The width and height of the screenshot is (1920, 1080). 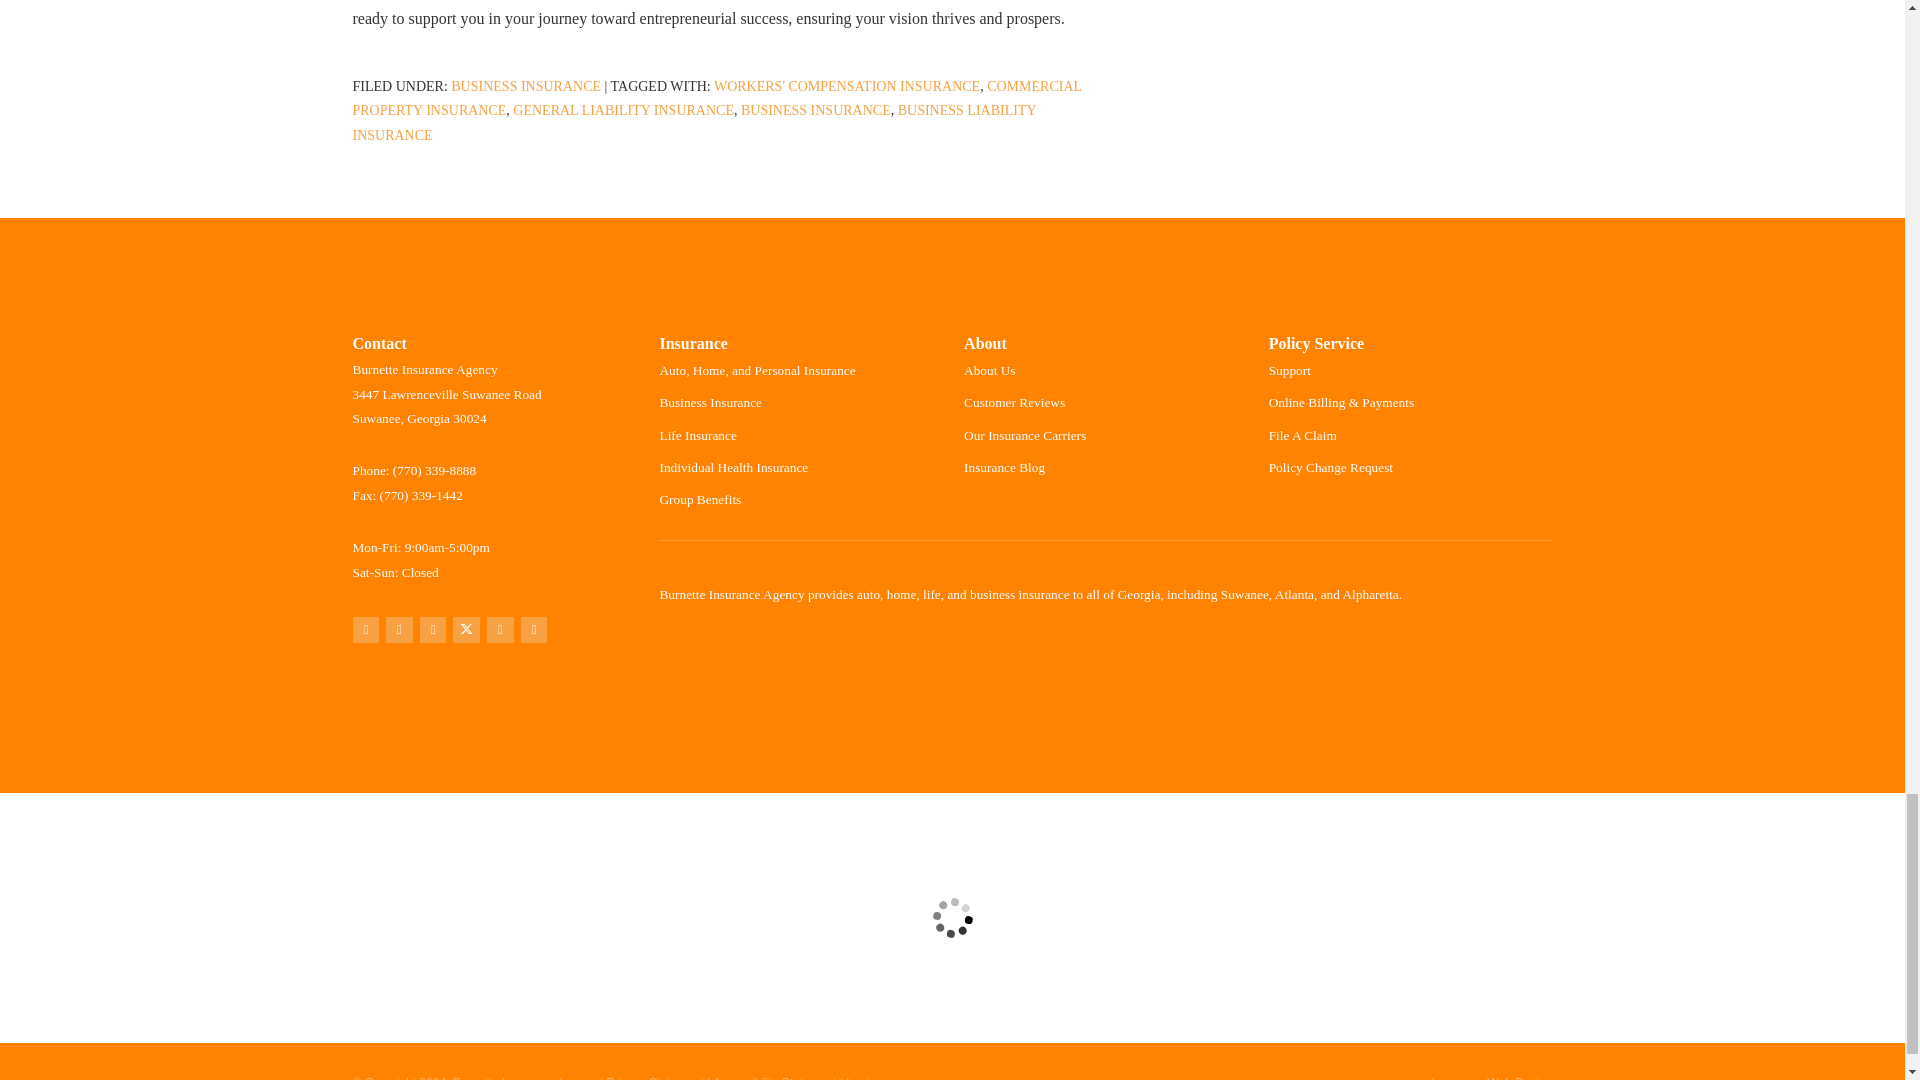 What do you see at coordinates (398, 630) in the screenshot?
I see `Yelp` at bounding box center [398, 630].